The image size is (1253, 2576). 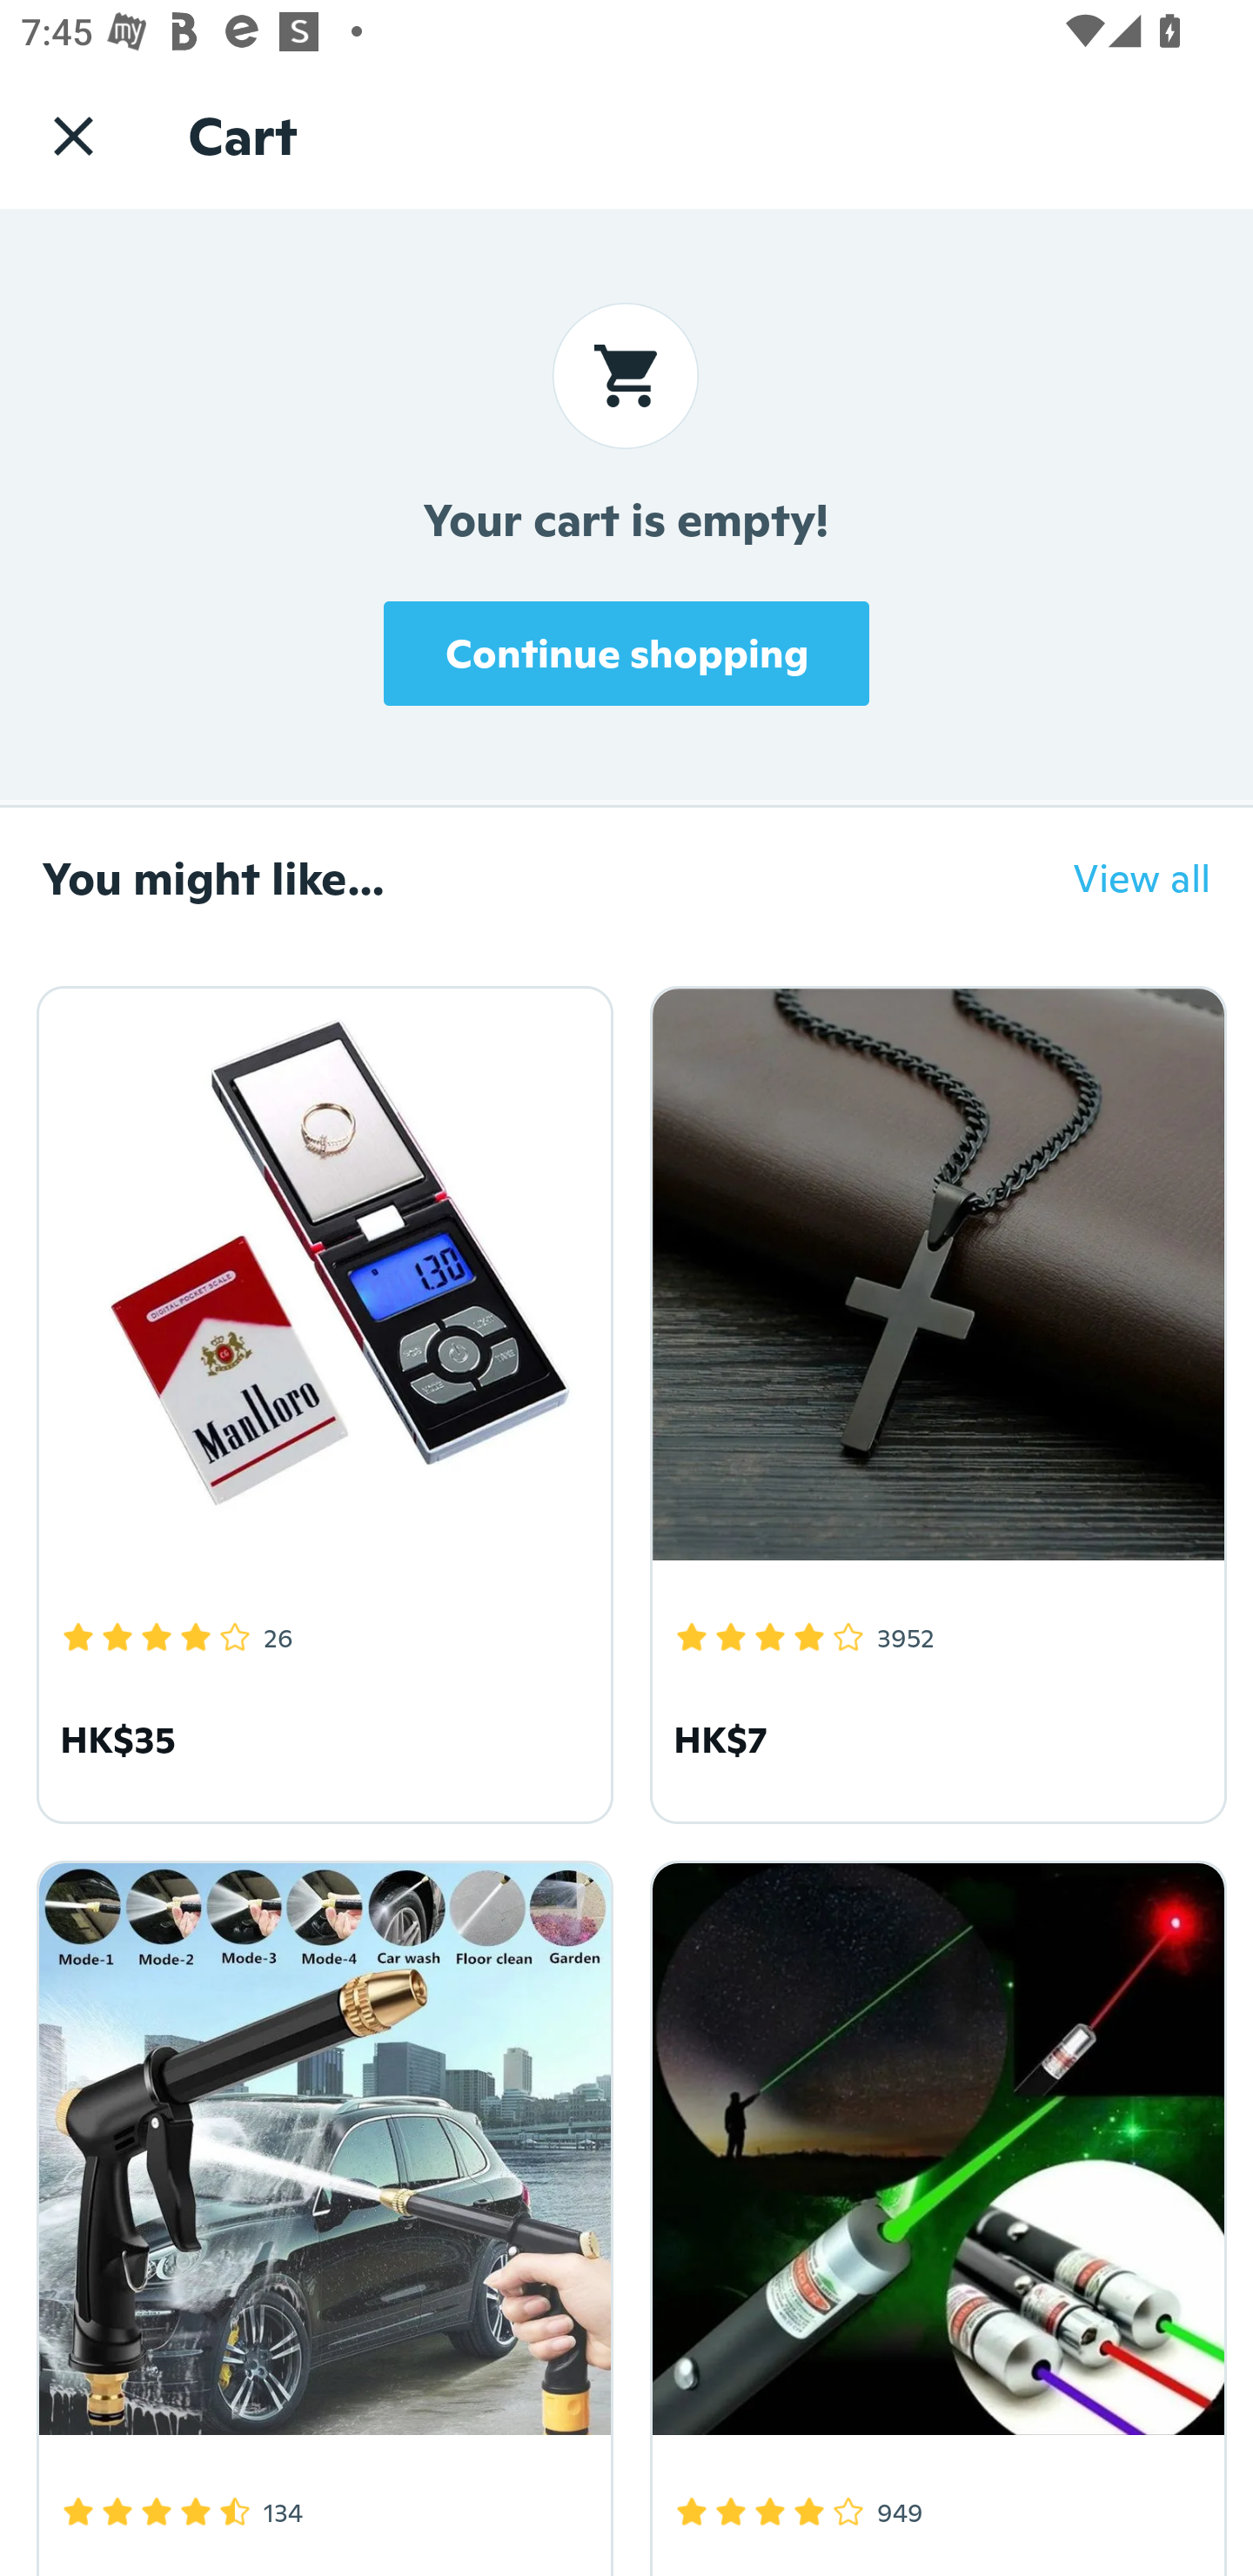 I want to click on 4.1 Star Rating 26 HK$35, so click(x=320, y=1399).